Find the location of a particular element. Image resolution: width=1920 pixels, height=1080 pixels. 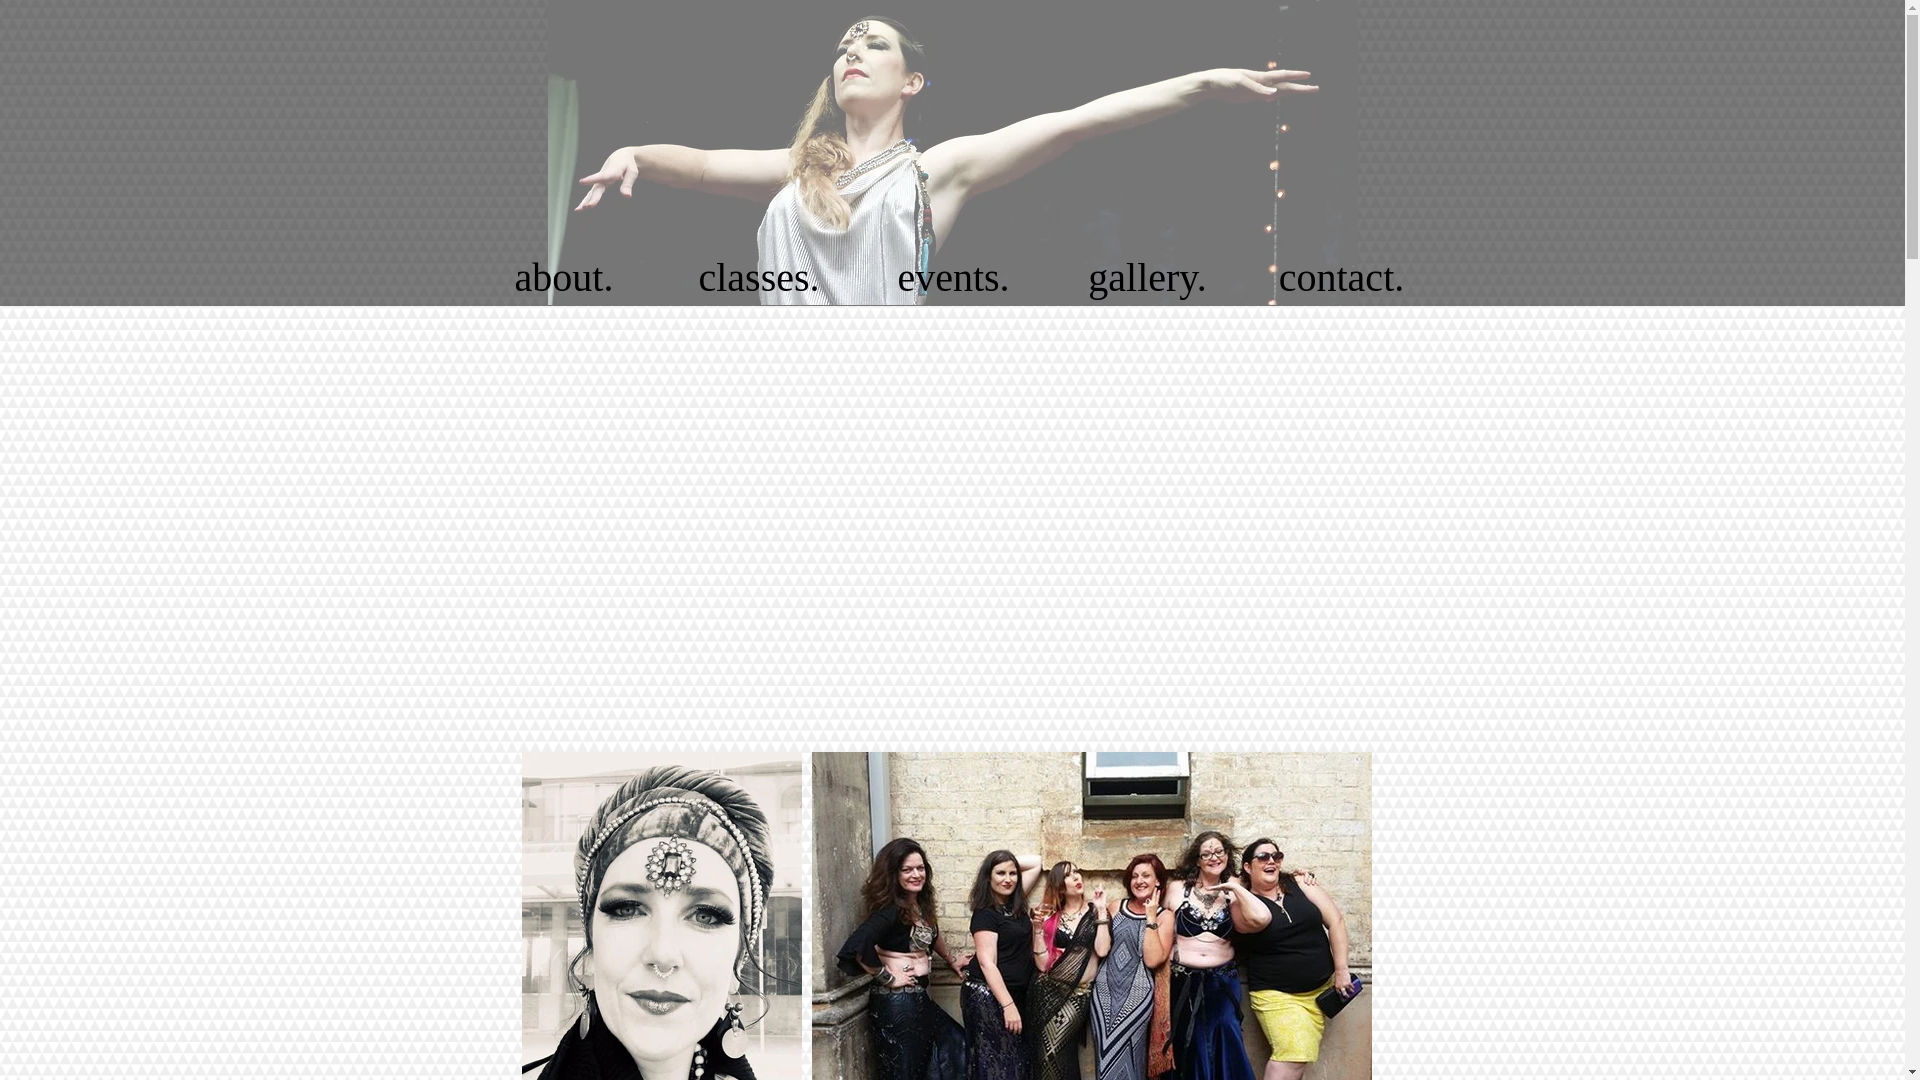

contact. is located at coordinates (1341, 278).